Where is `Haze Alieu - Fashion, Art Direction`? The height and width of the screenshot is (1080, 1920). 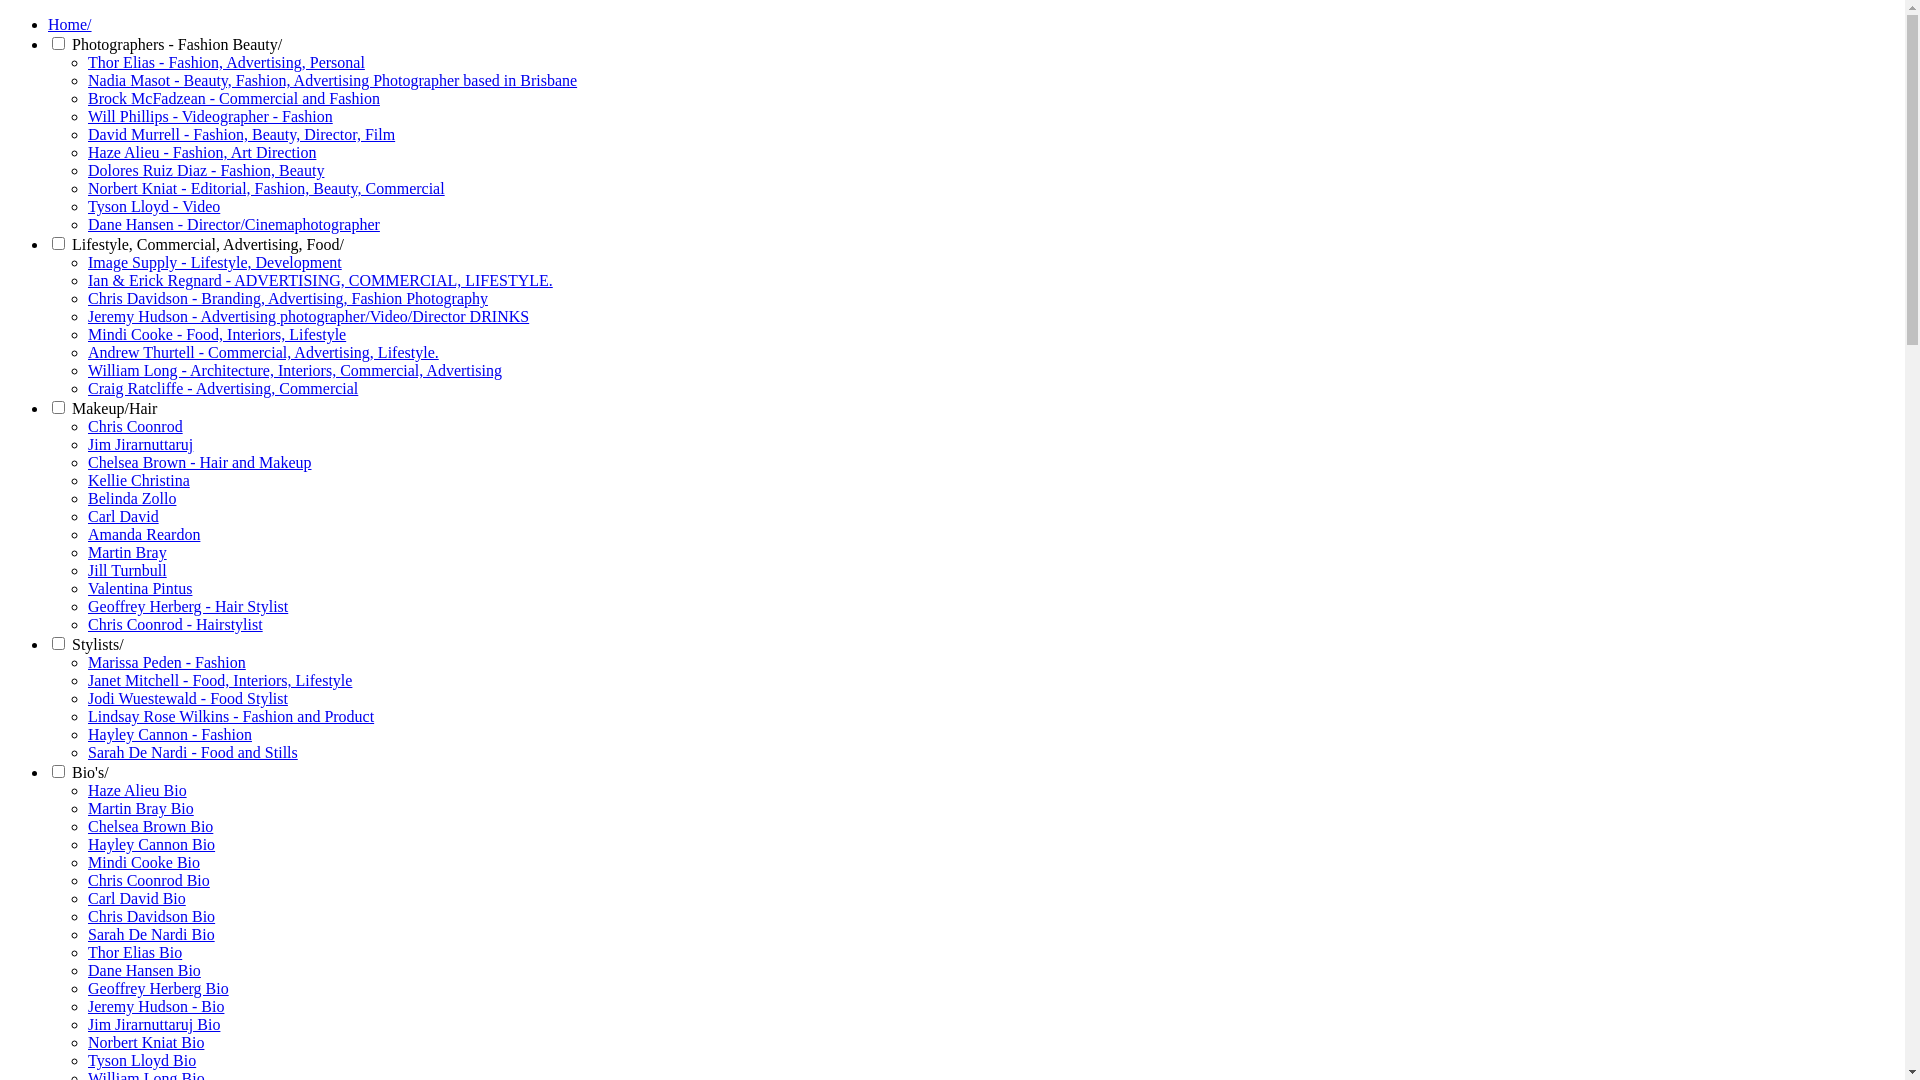
Haze Alieu - Fashion, Art Direction is located at coordinates (202, 152).